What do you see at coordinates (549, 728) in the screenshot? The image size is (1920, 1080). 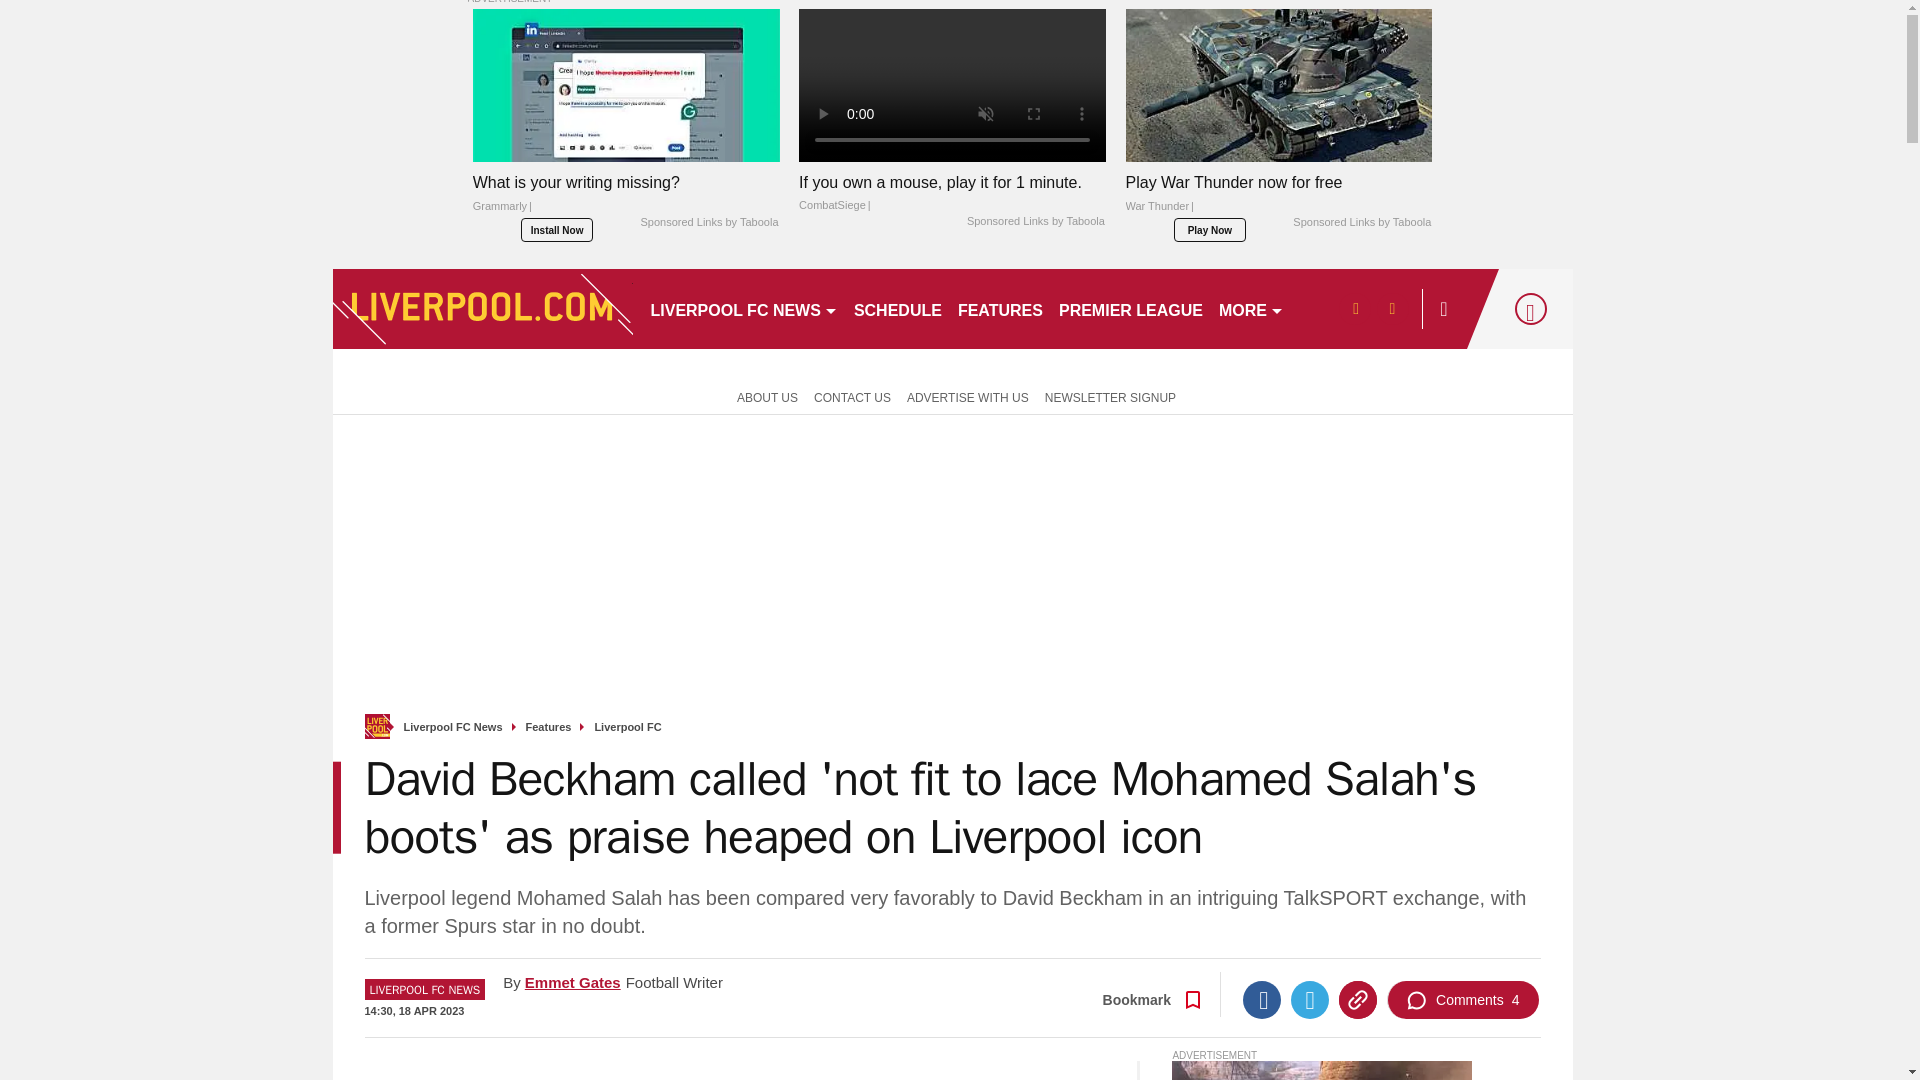 I see `Features` at bounding box center [549, 728].